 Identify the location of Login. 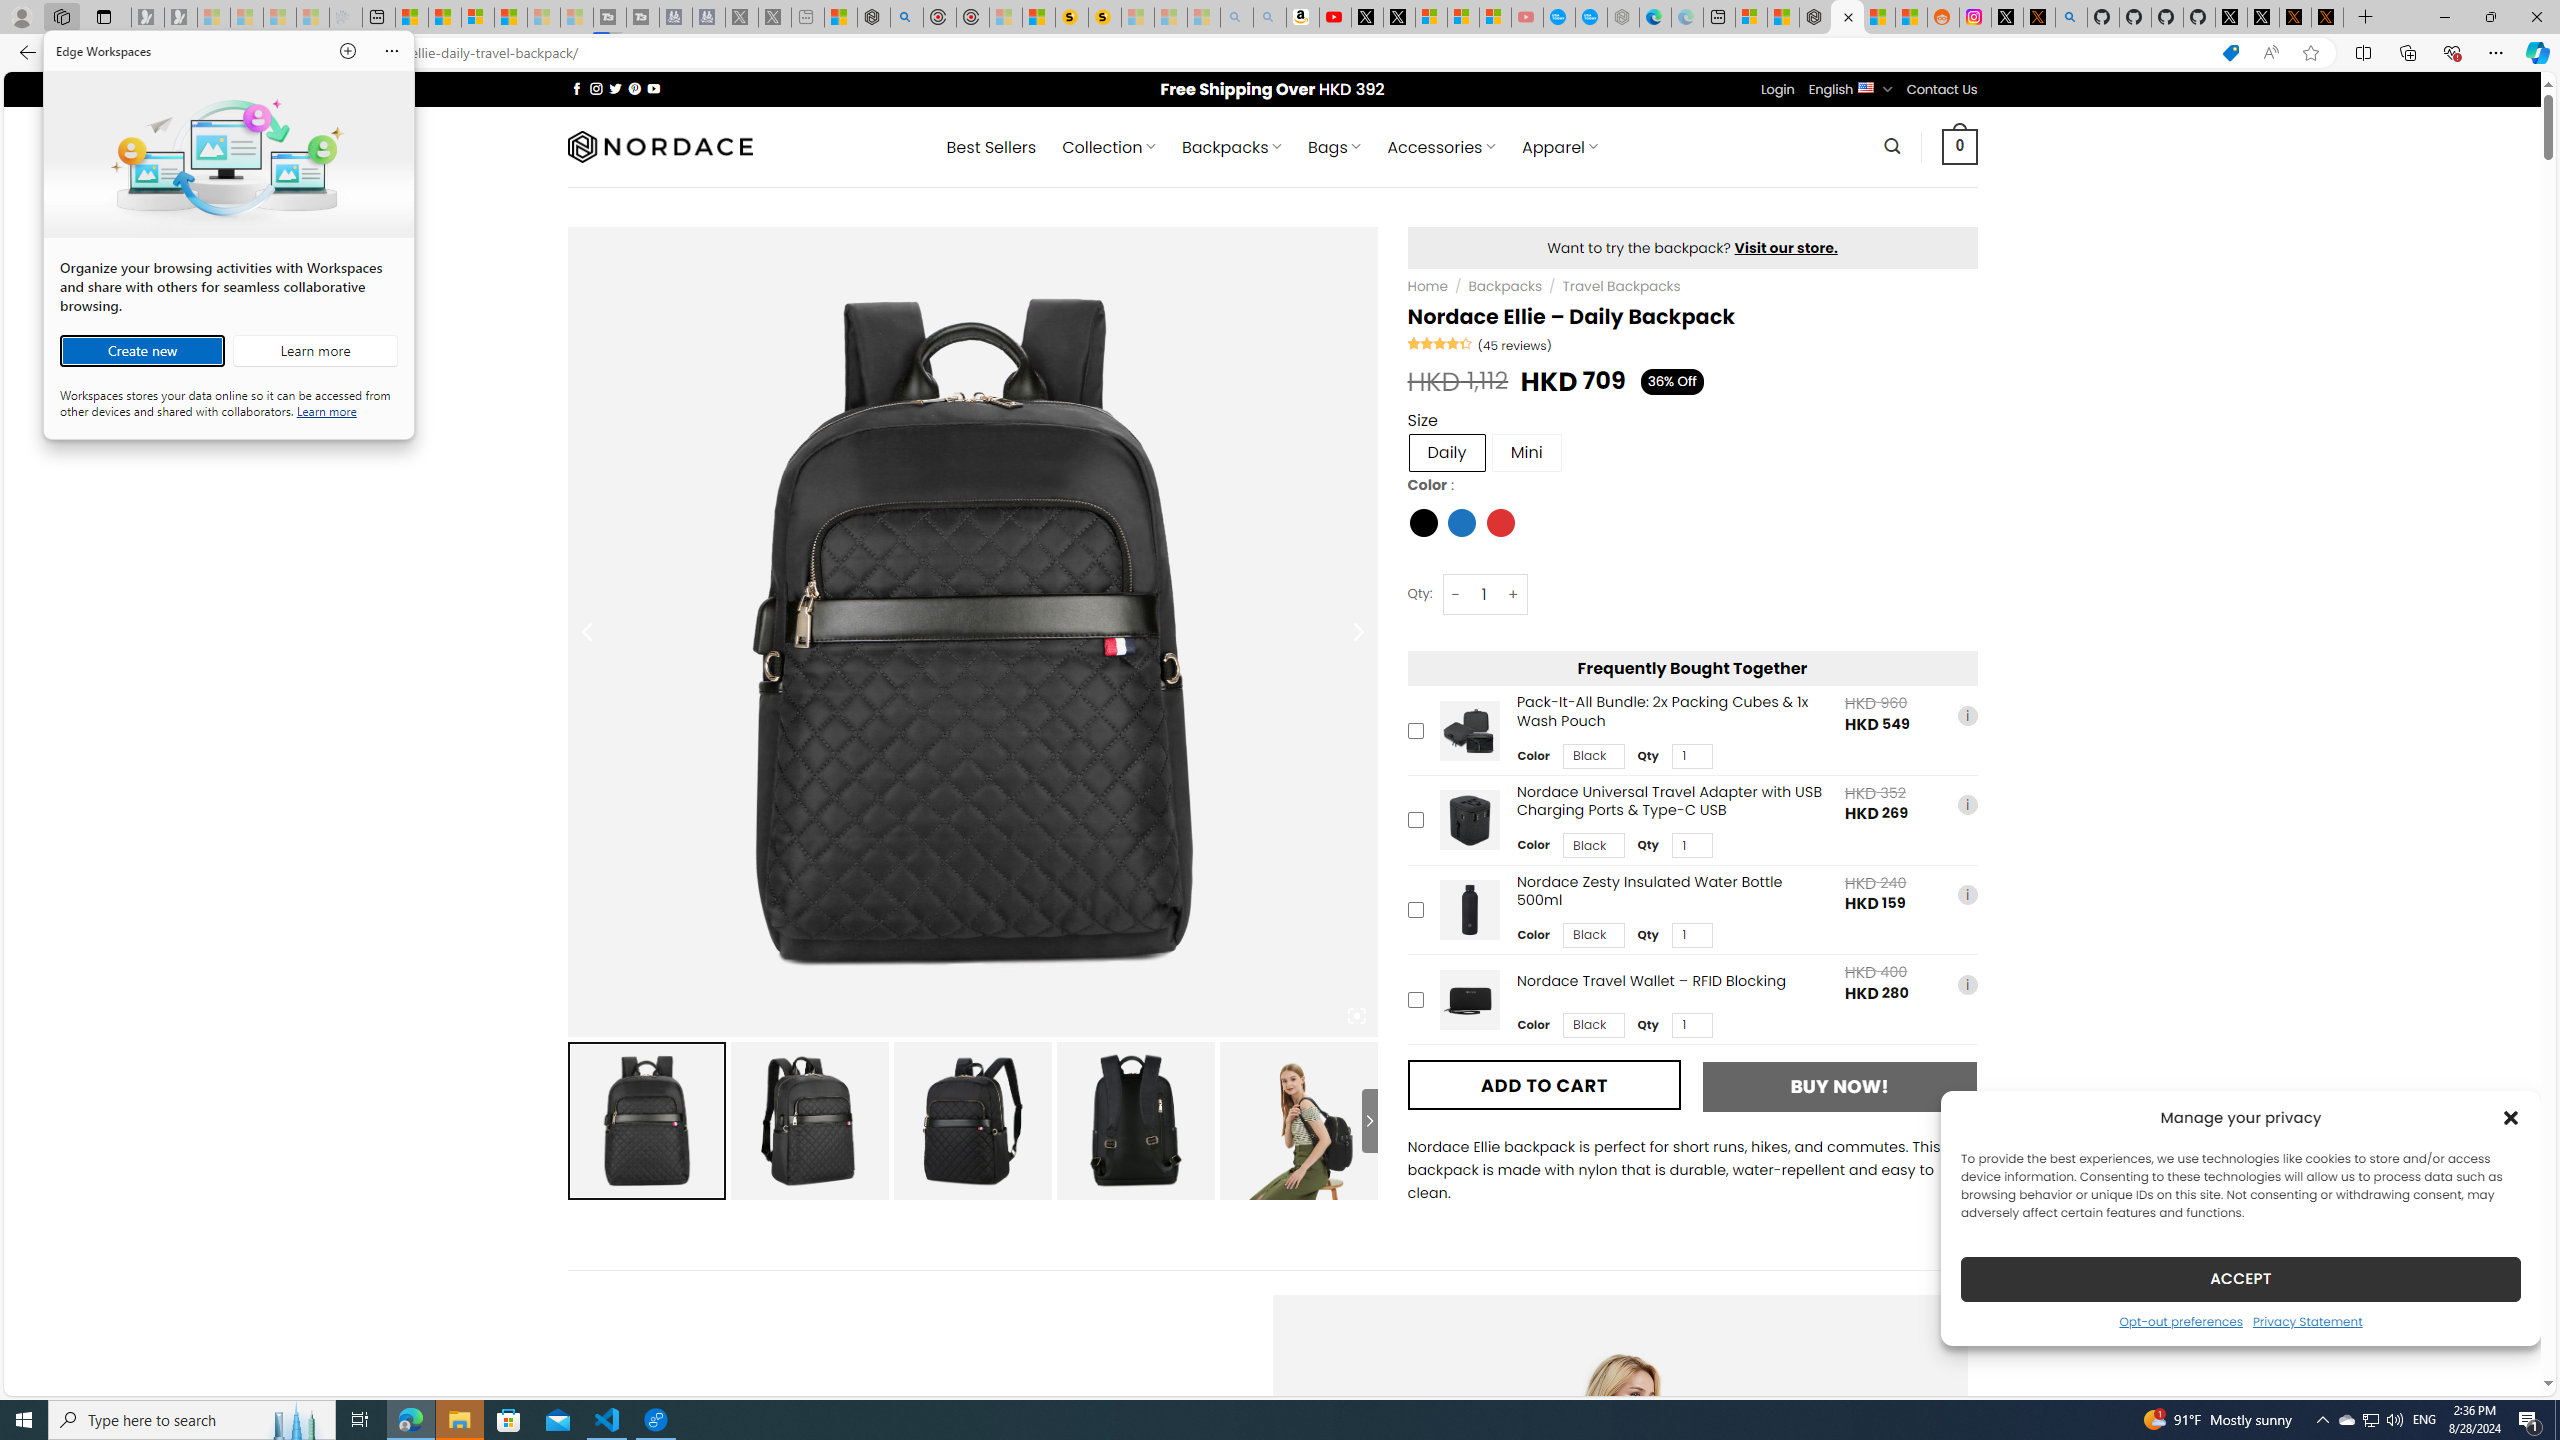
(1778, 90).